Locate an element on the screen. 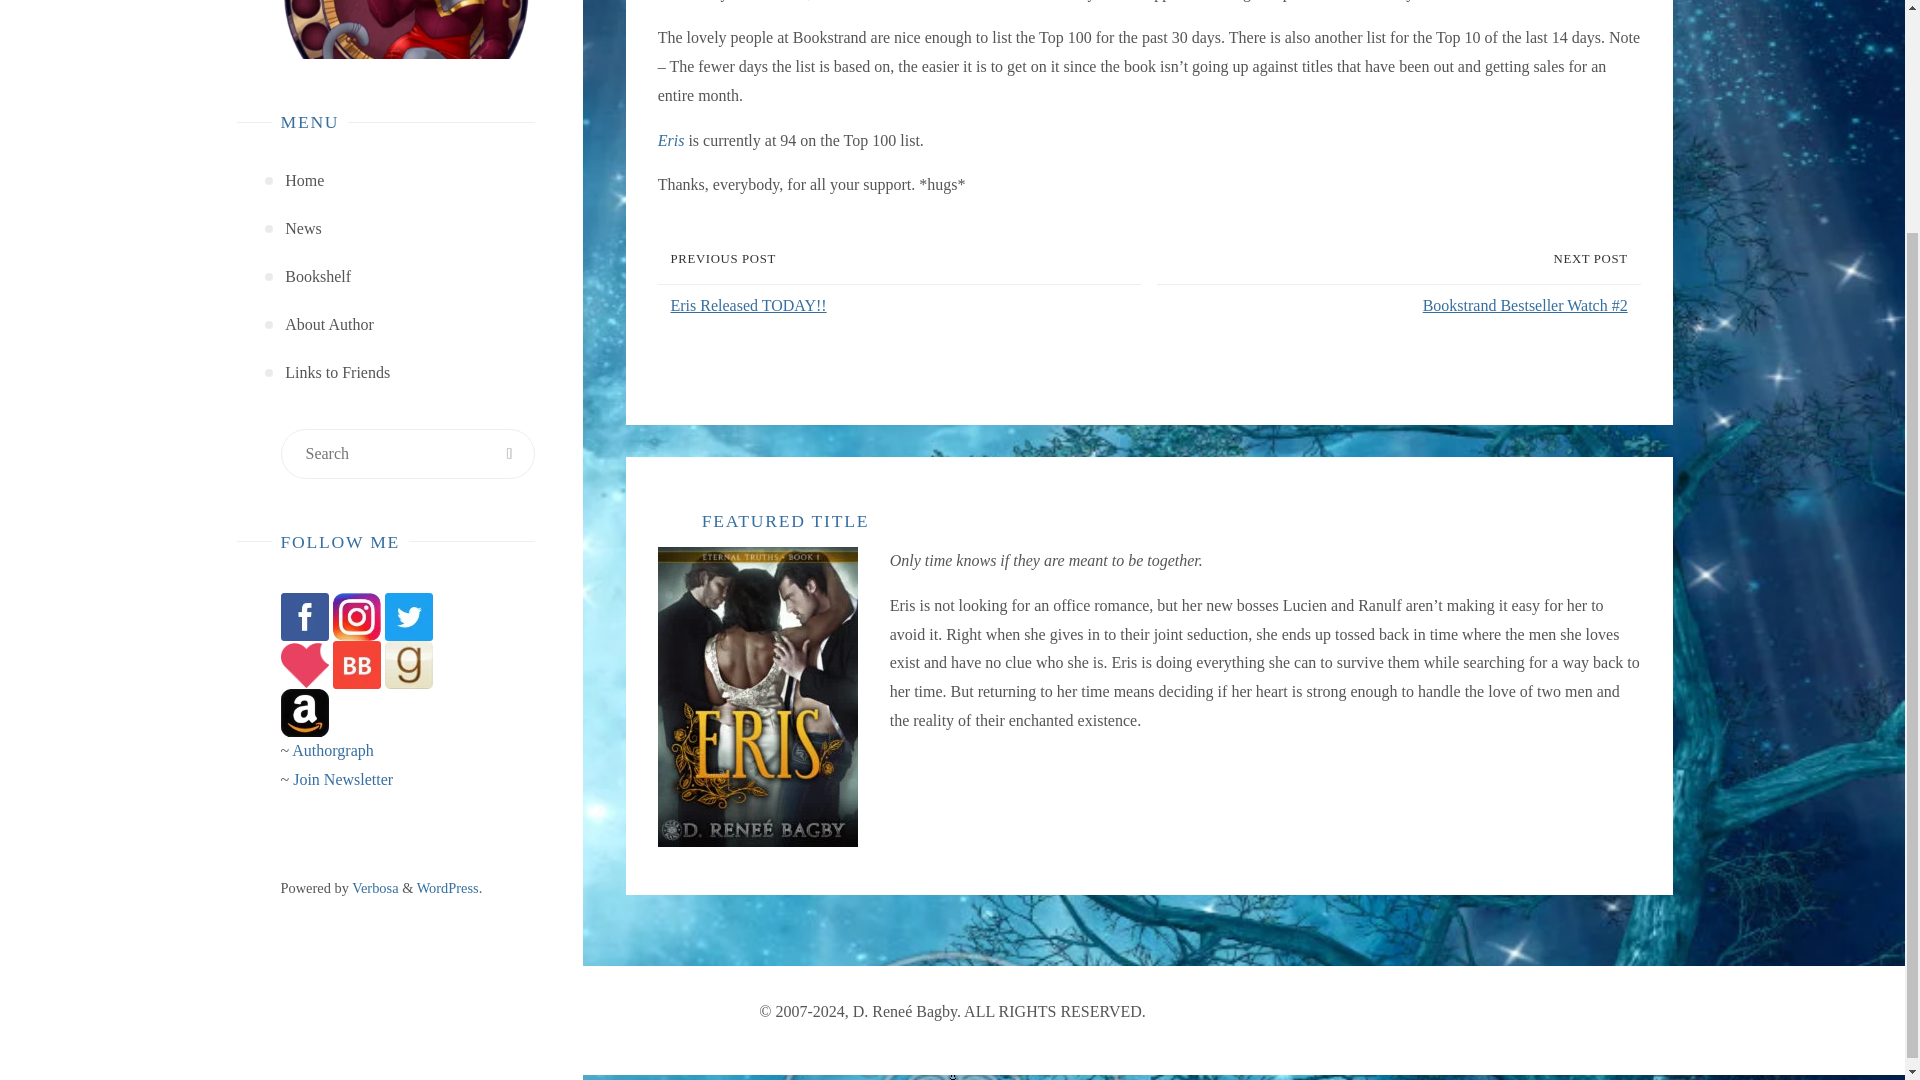 This screenshot has height=1080, width=1920. WordPress is located at coordinates (447, 888).